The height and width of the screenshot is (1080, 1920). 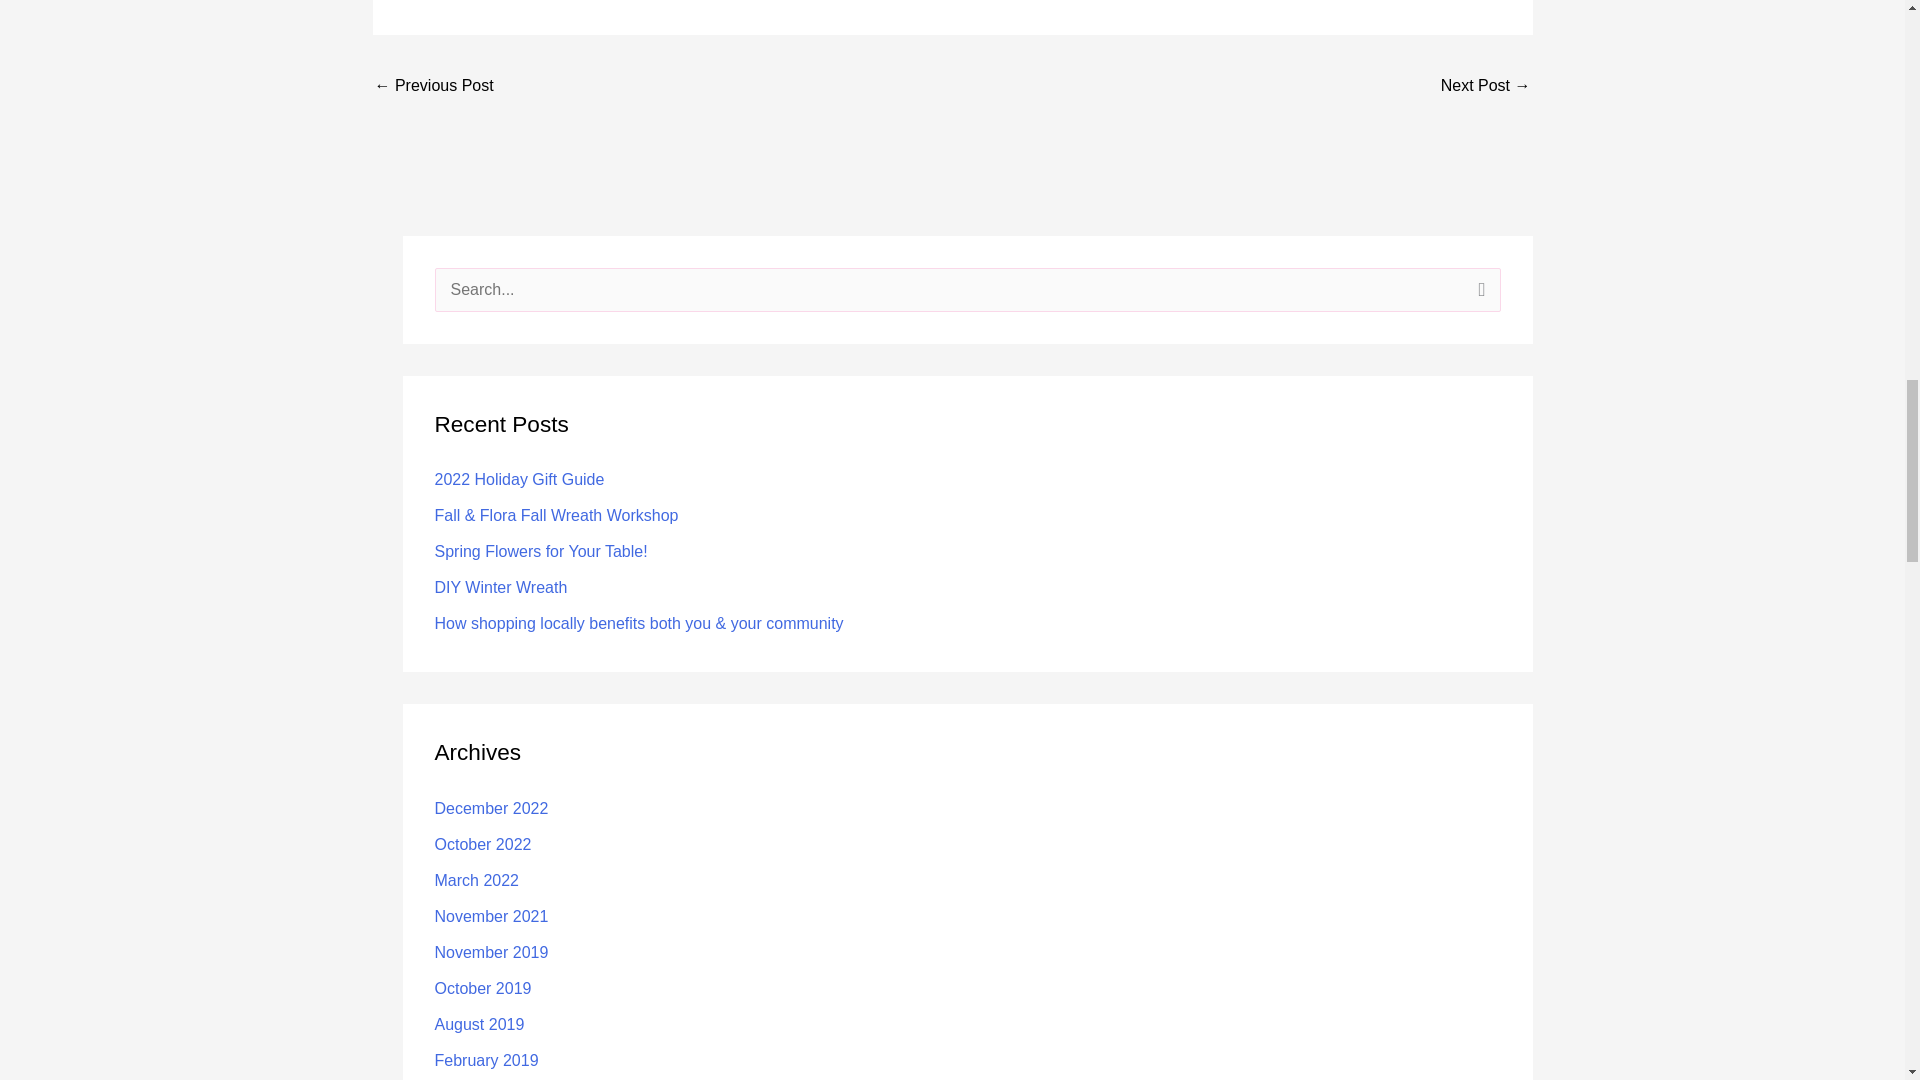 What do you see at coordinates (490, 808) in the screenshot?
I see `December 2022` at bounding box center [490, 808].